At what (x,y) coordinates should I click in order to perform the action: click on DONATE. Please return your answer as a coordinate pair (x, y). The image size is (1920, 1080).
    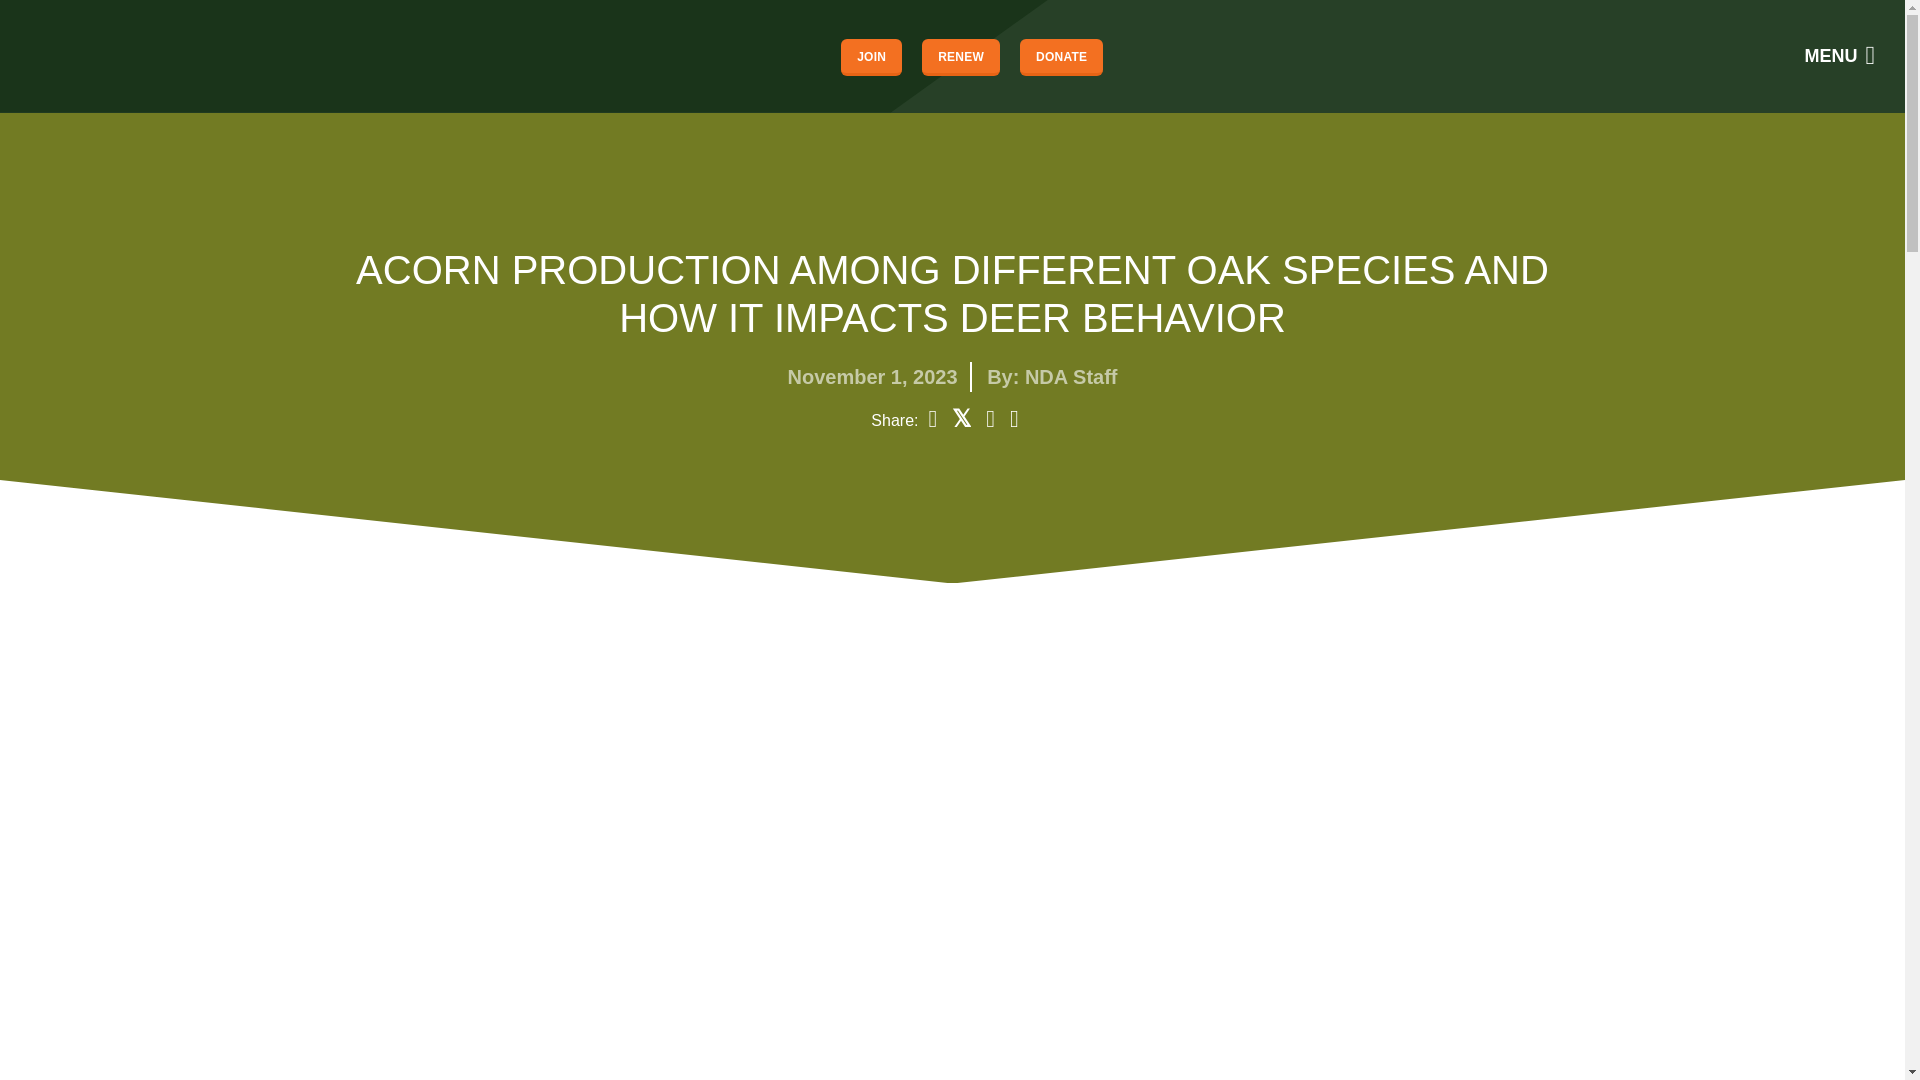
    Looking at the image, I should click on (1060, 56).